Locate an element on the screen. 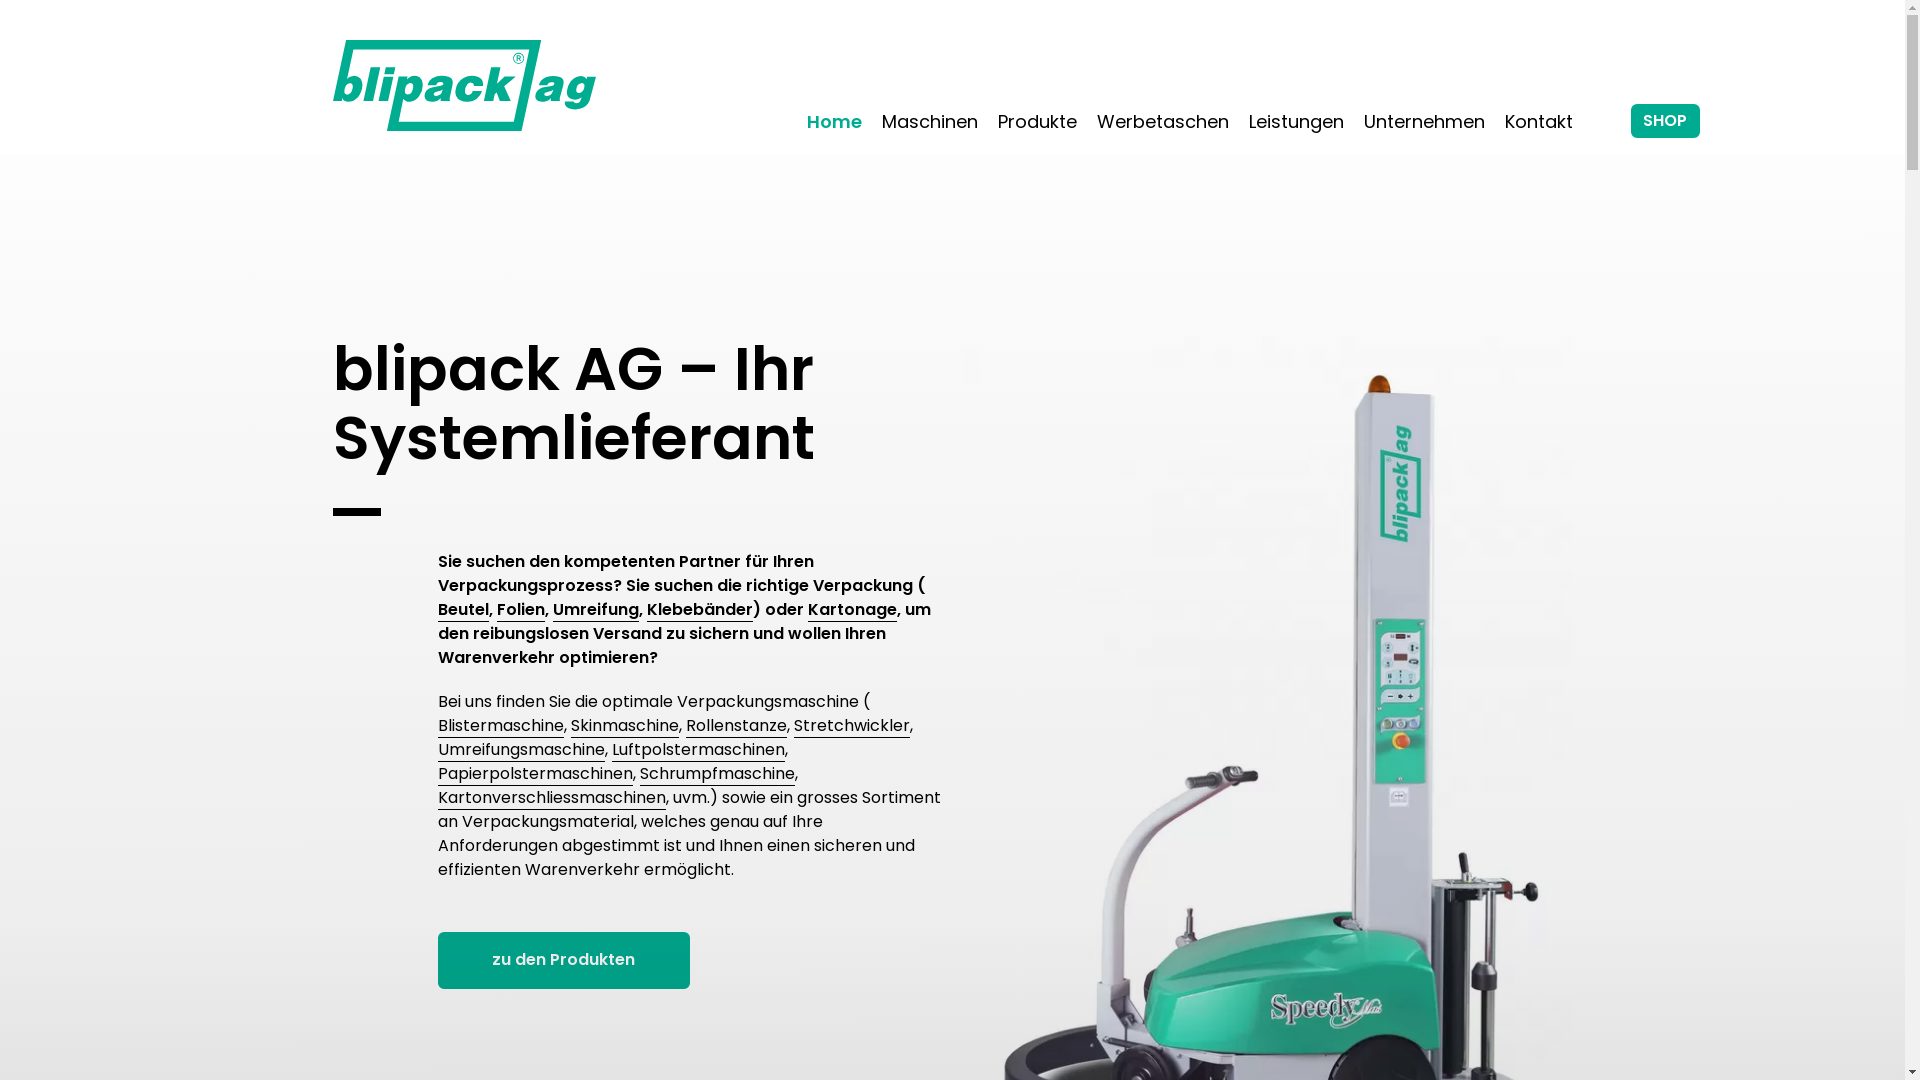 This screenshot has width=1920, height=1080. Blistermaschine is located at coordinates (501, 726).